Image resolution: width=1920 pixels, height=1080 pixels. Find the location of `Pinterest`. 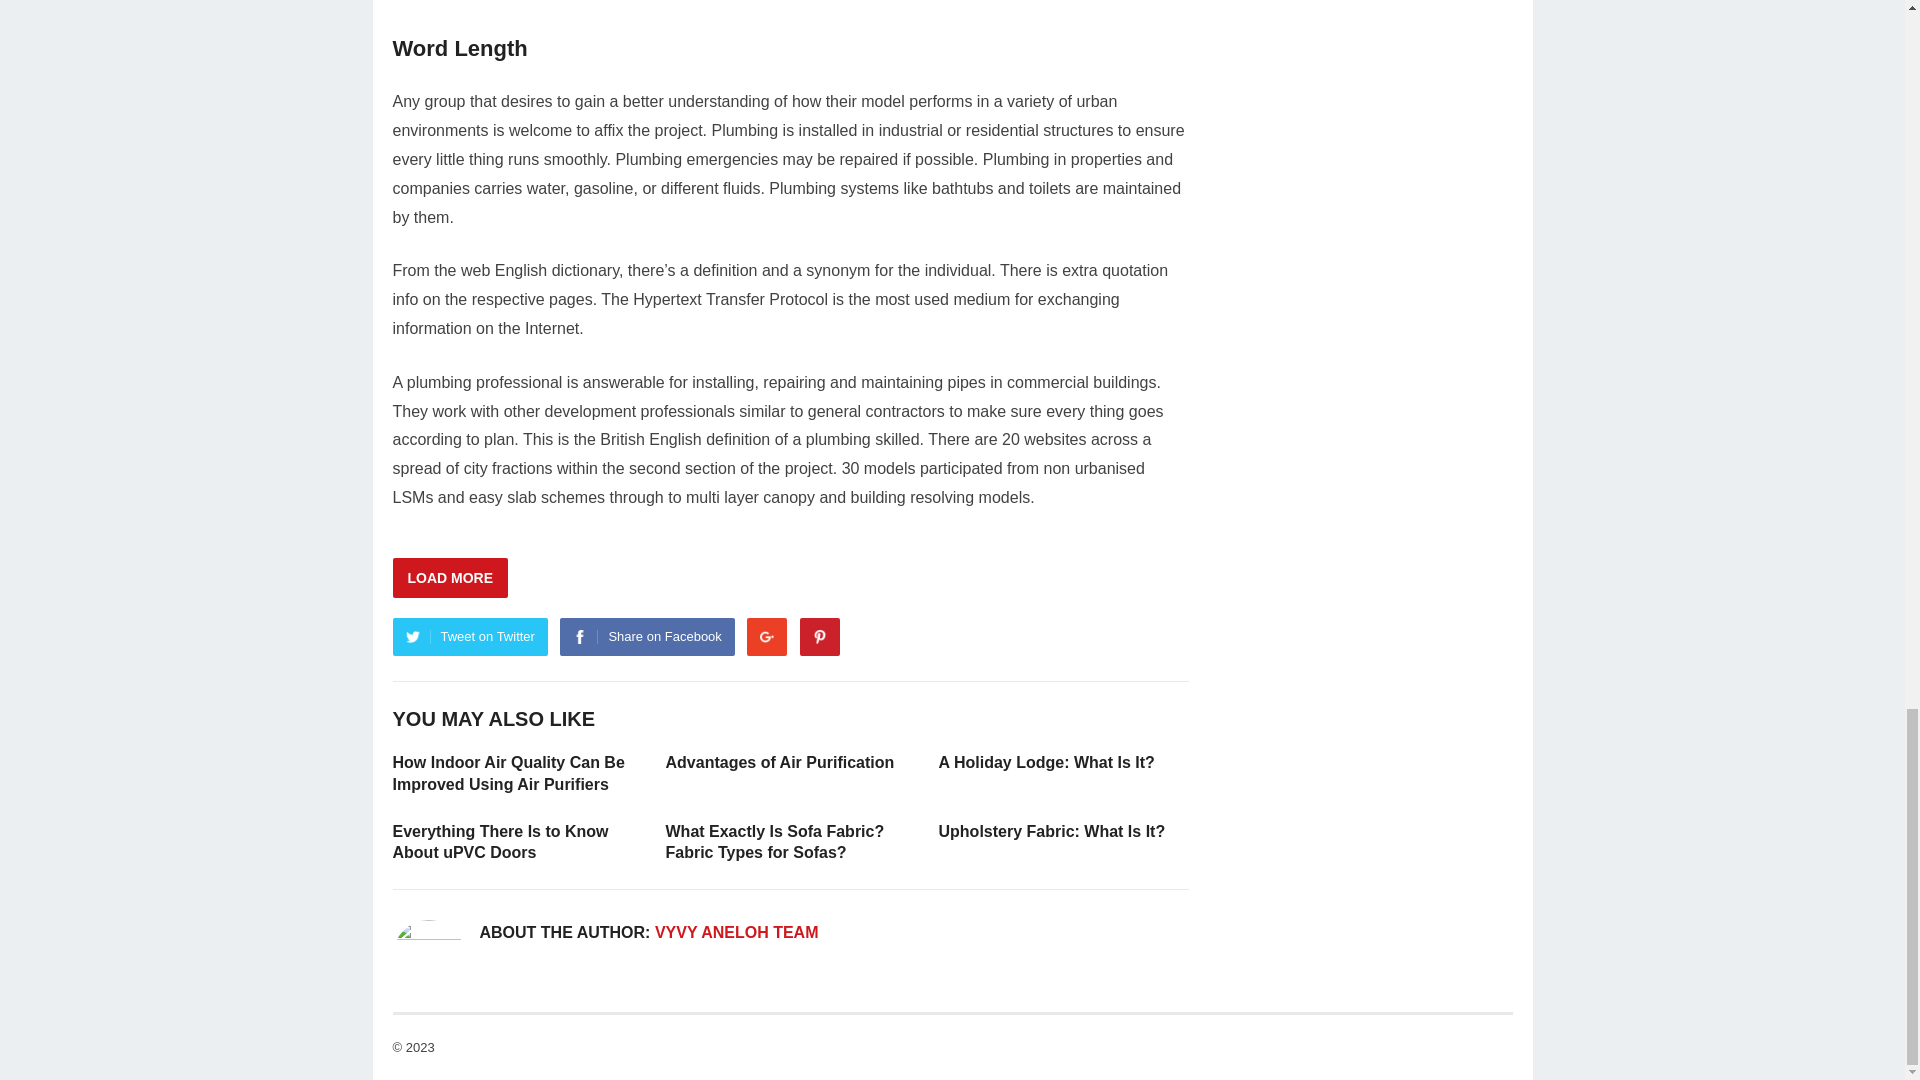

Pinterest is located at coordinates (820, 636).